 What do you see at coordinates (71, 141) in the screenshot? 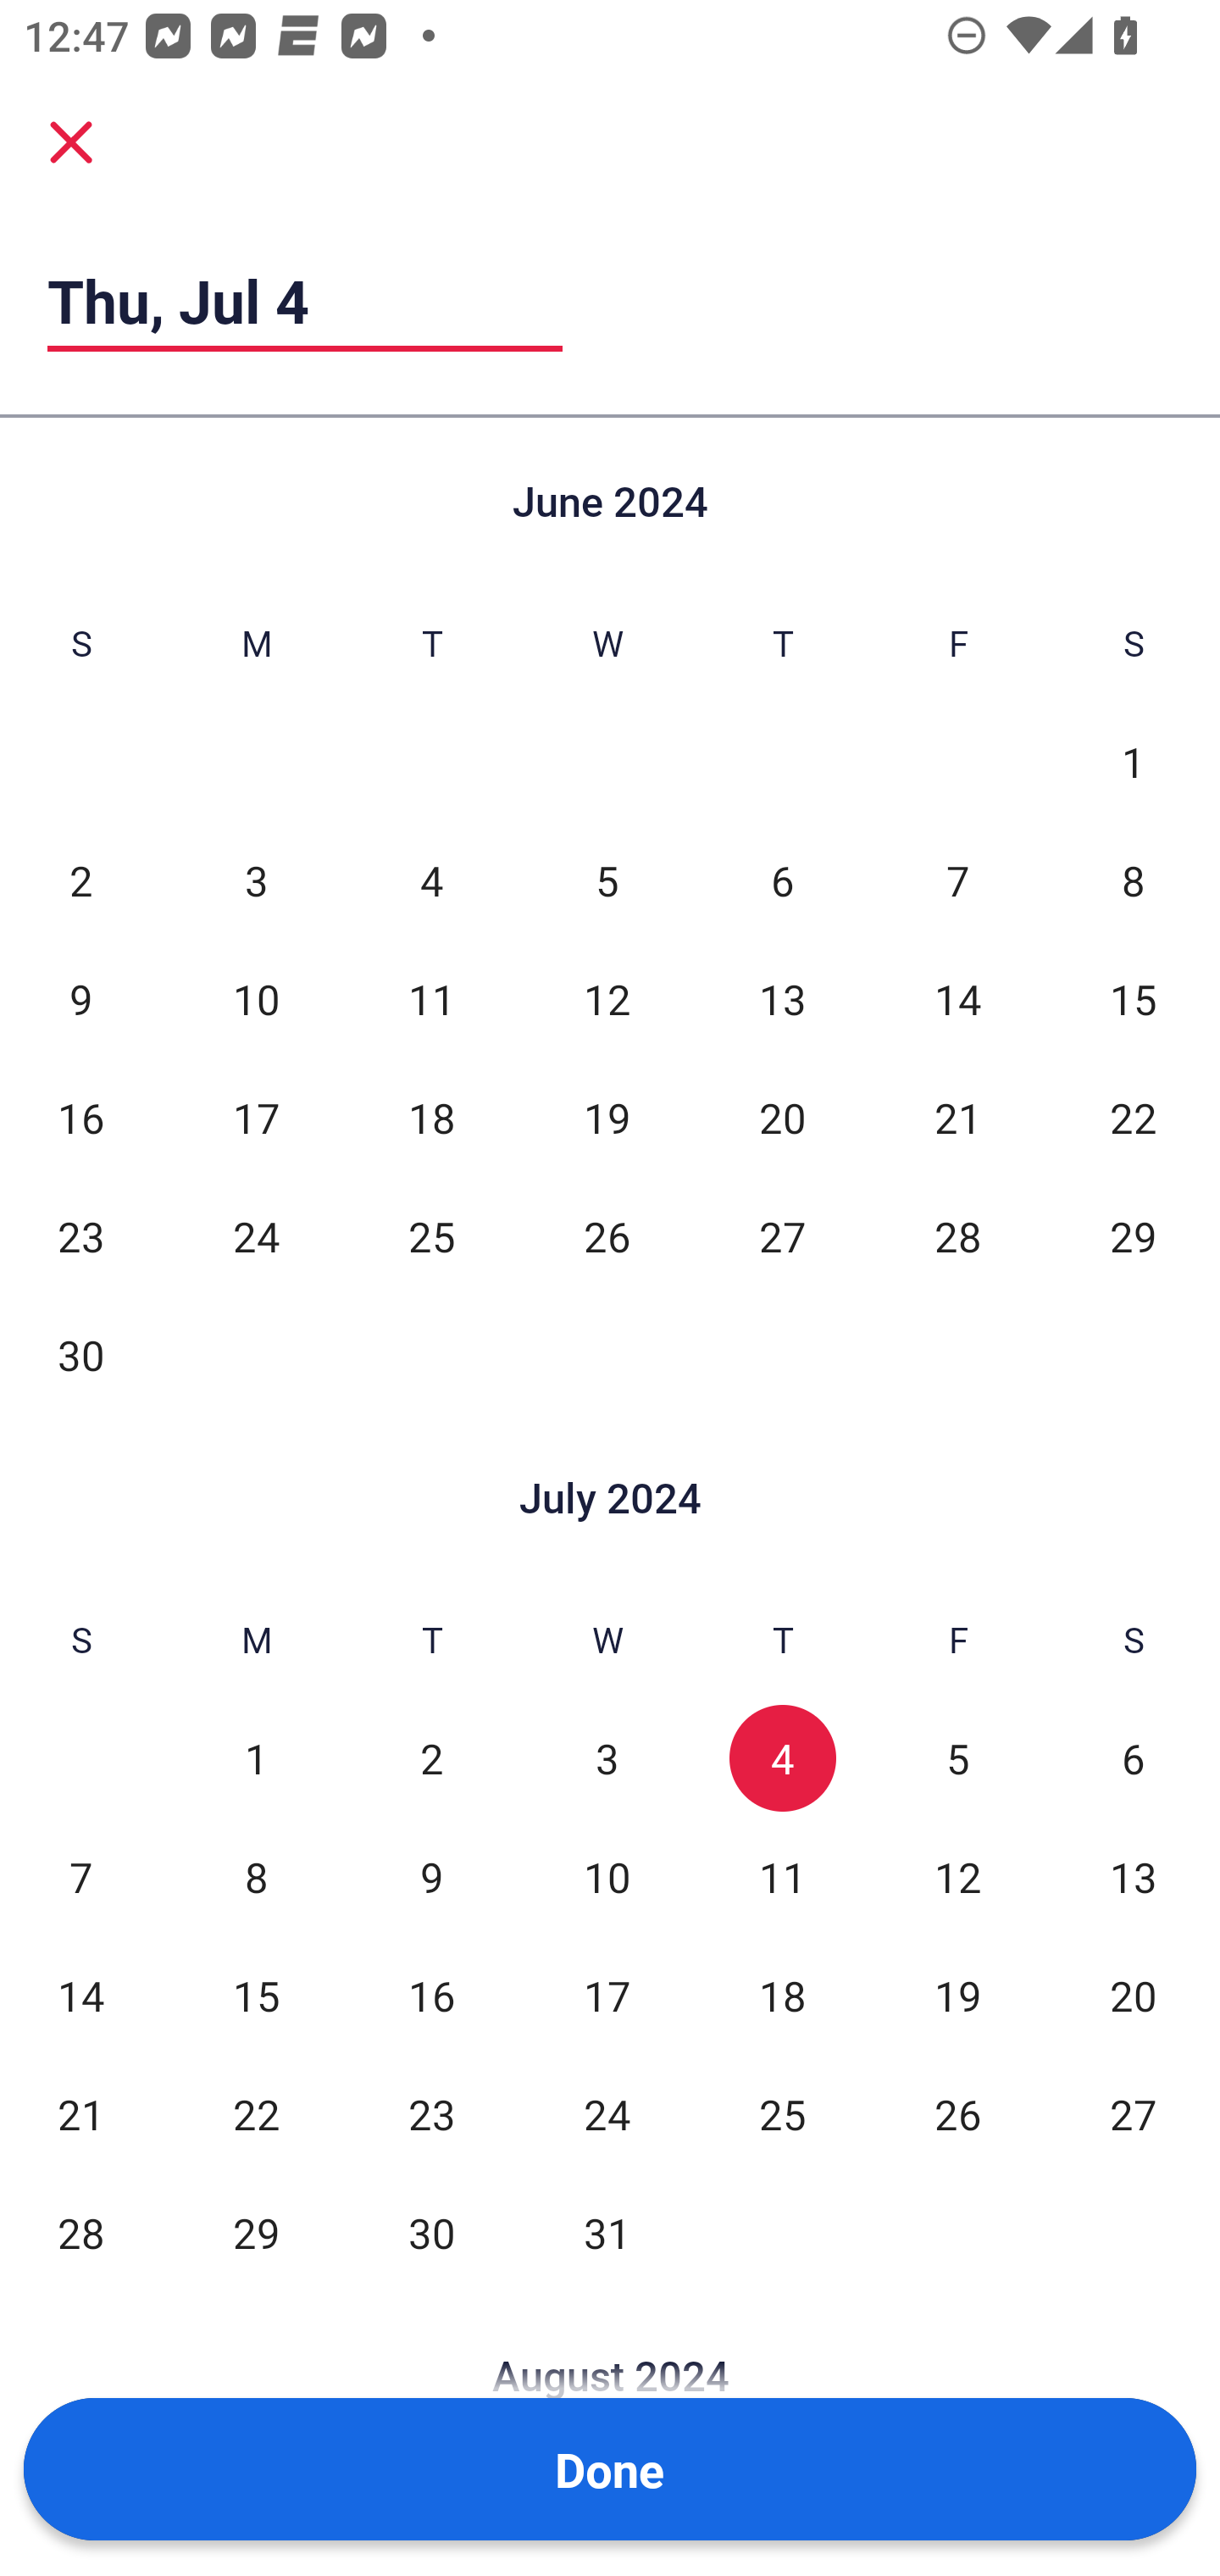
I see `Cancel` at bounding box center [71, 141].